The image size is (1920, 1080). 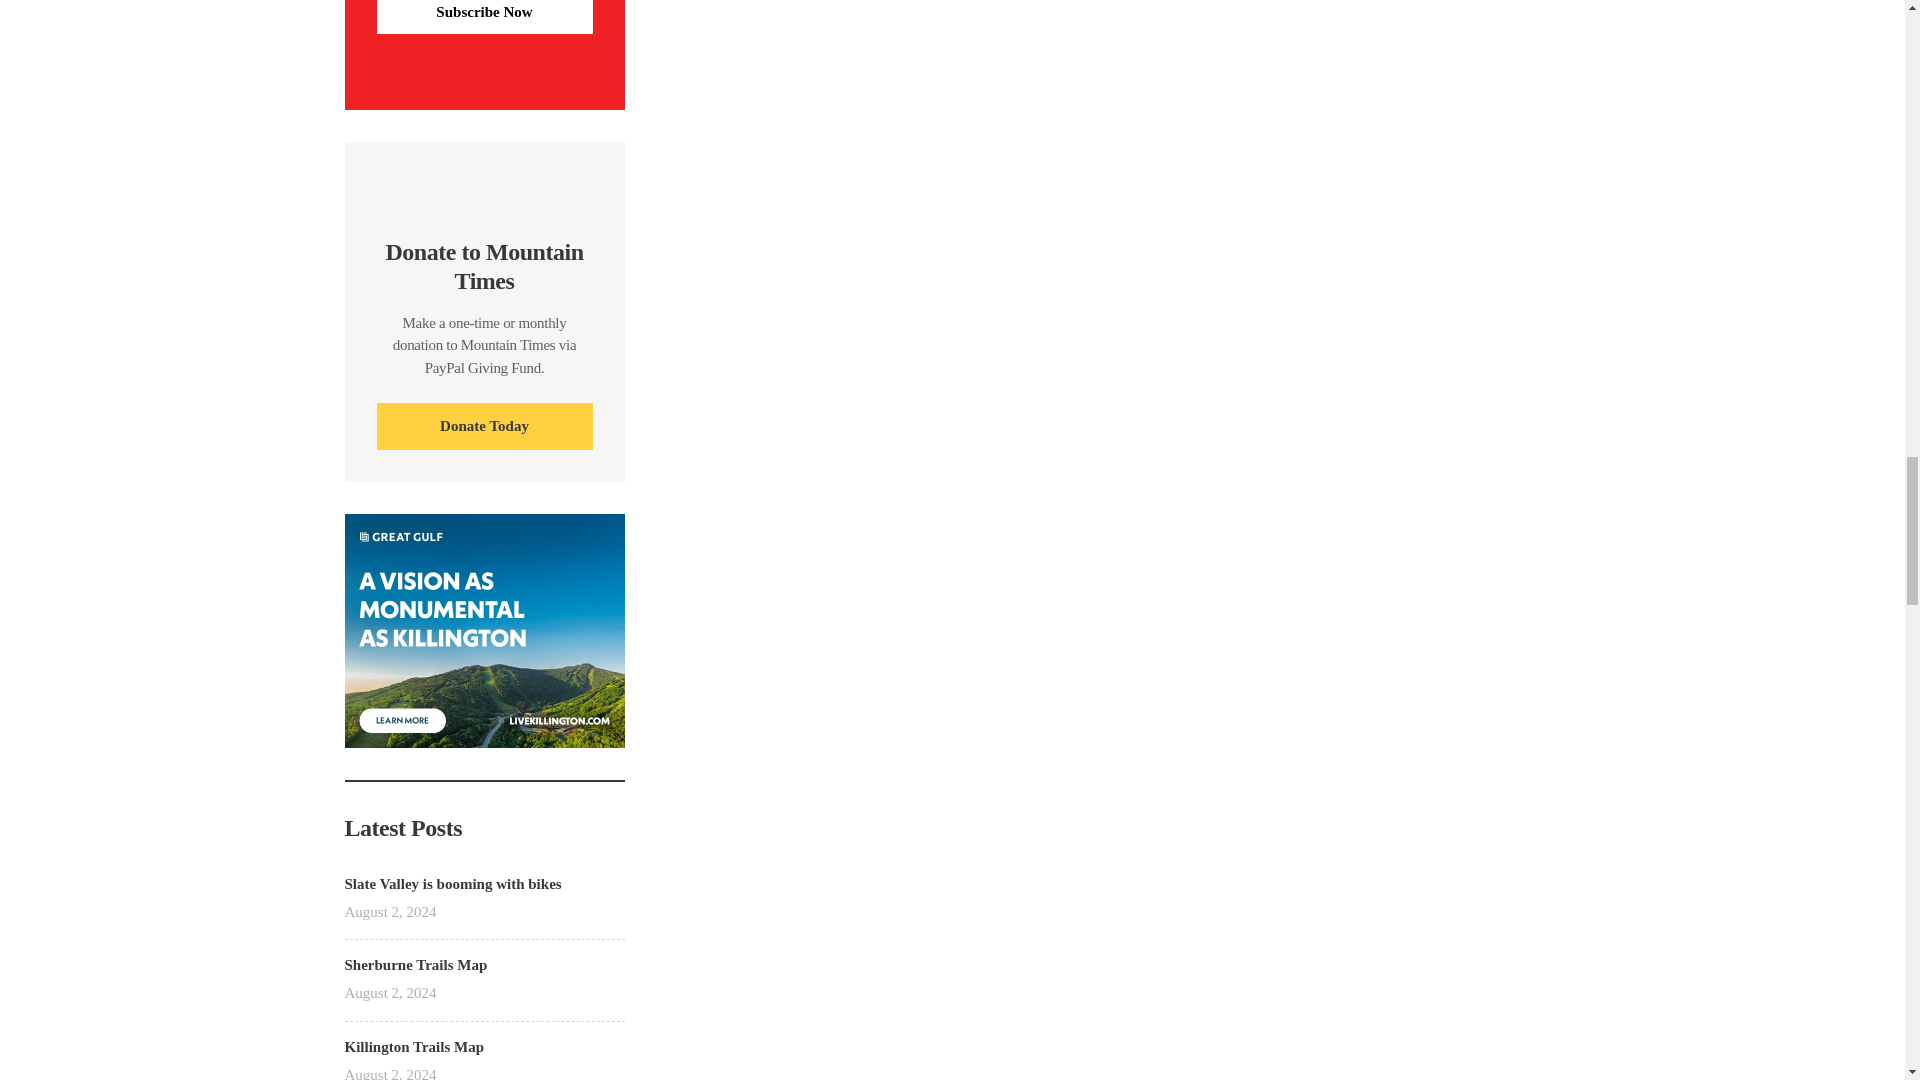 I want to click on Donate Today, so click(x=484, y=426).